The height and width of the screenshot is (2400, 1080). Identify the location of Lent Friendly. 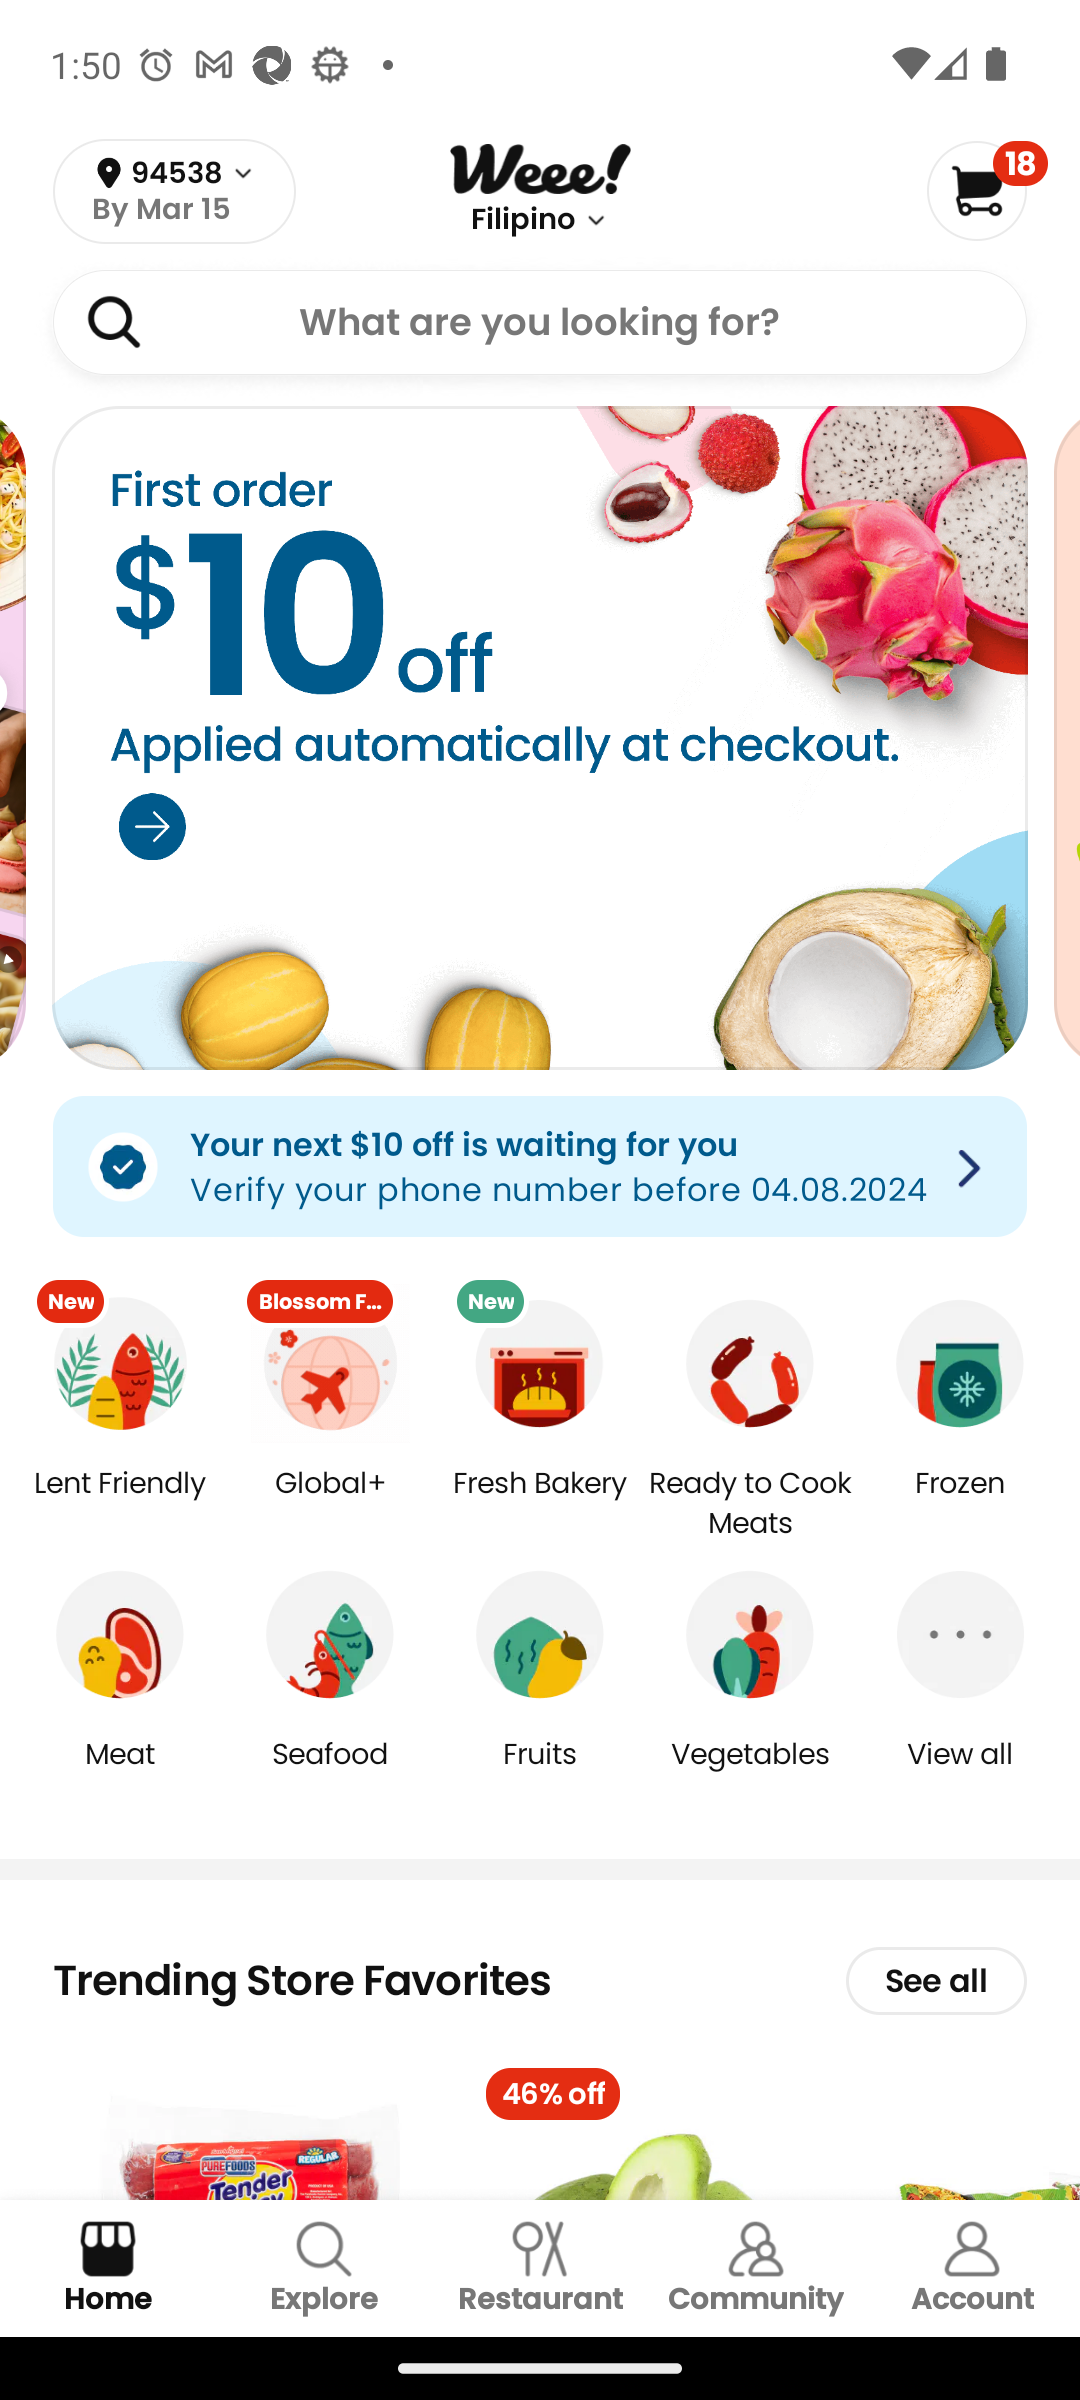
(120, 1504).